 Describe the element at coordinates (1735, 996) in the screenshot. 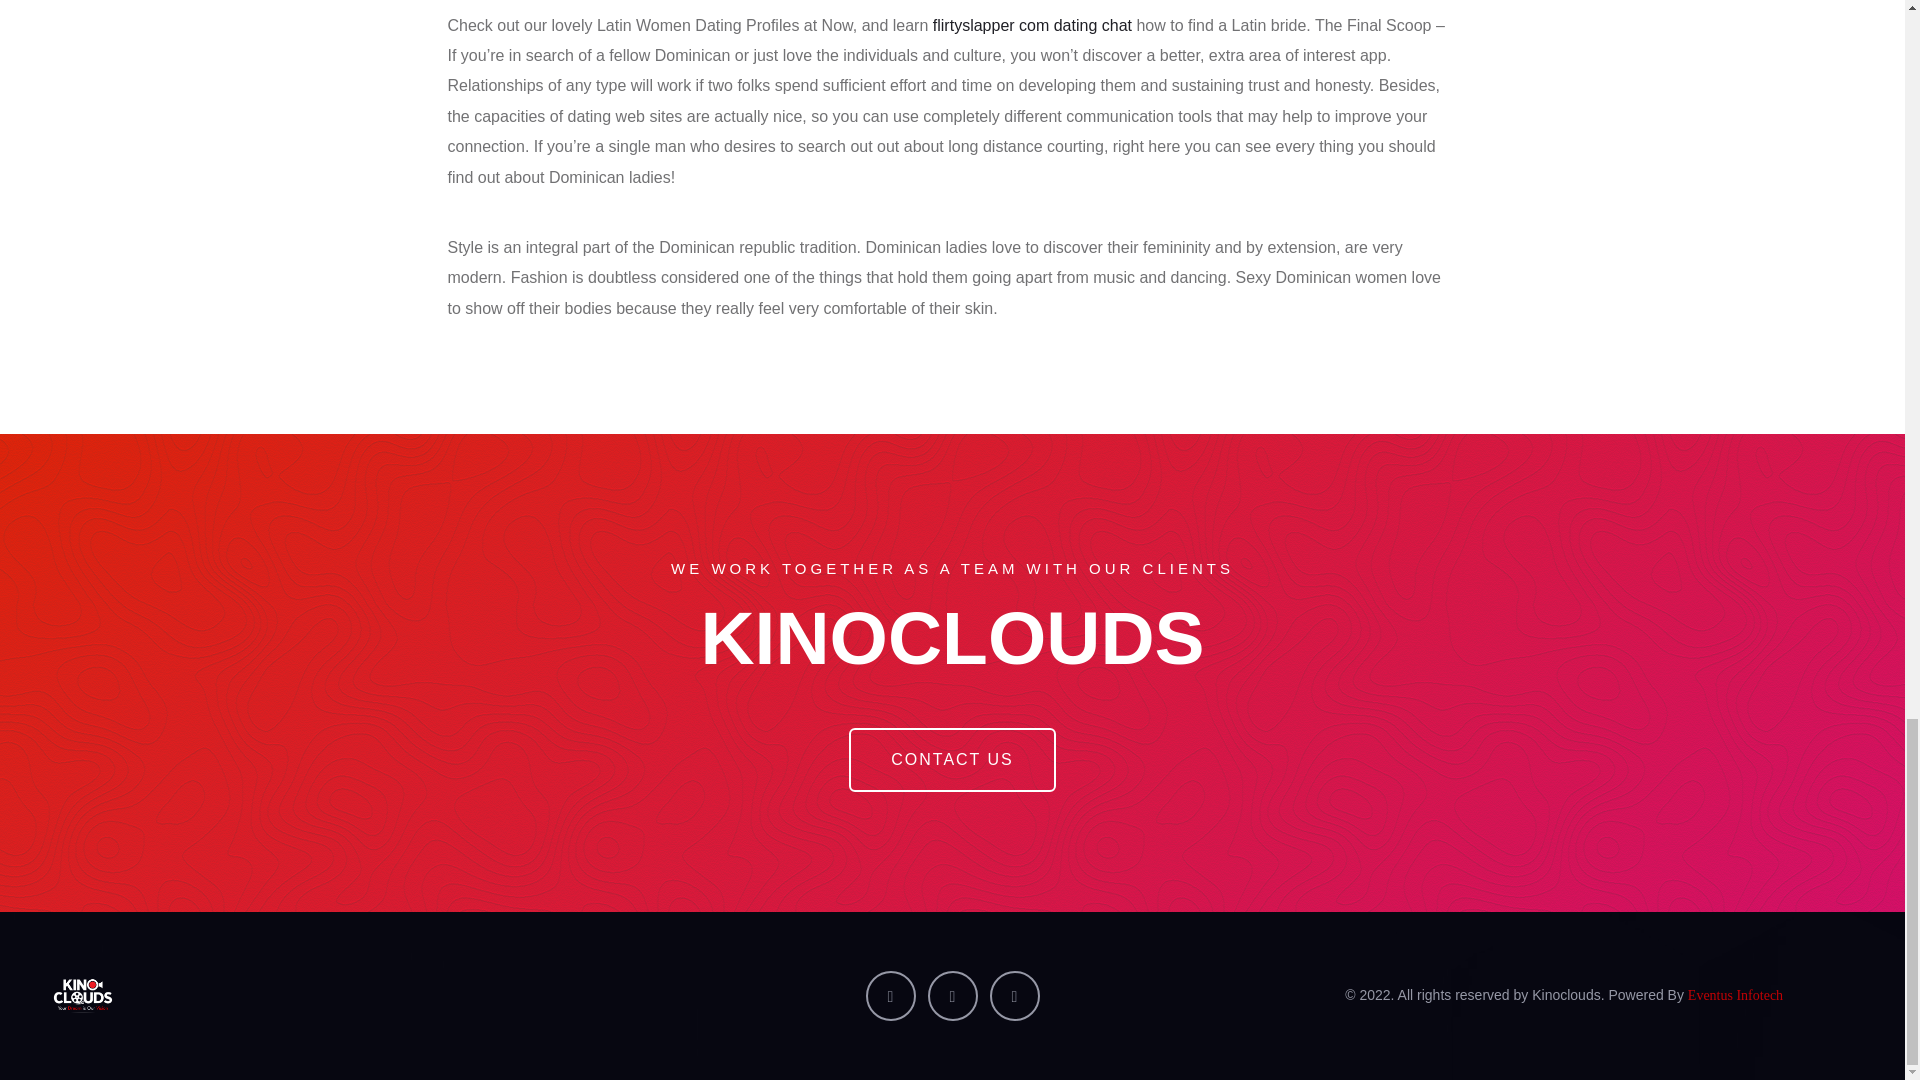

I see `Eventus Infotech` at that location.